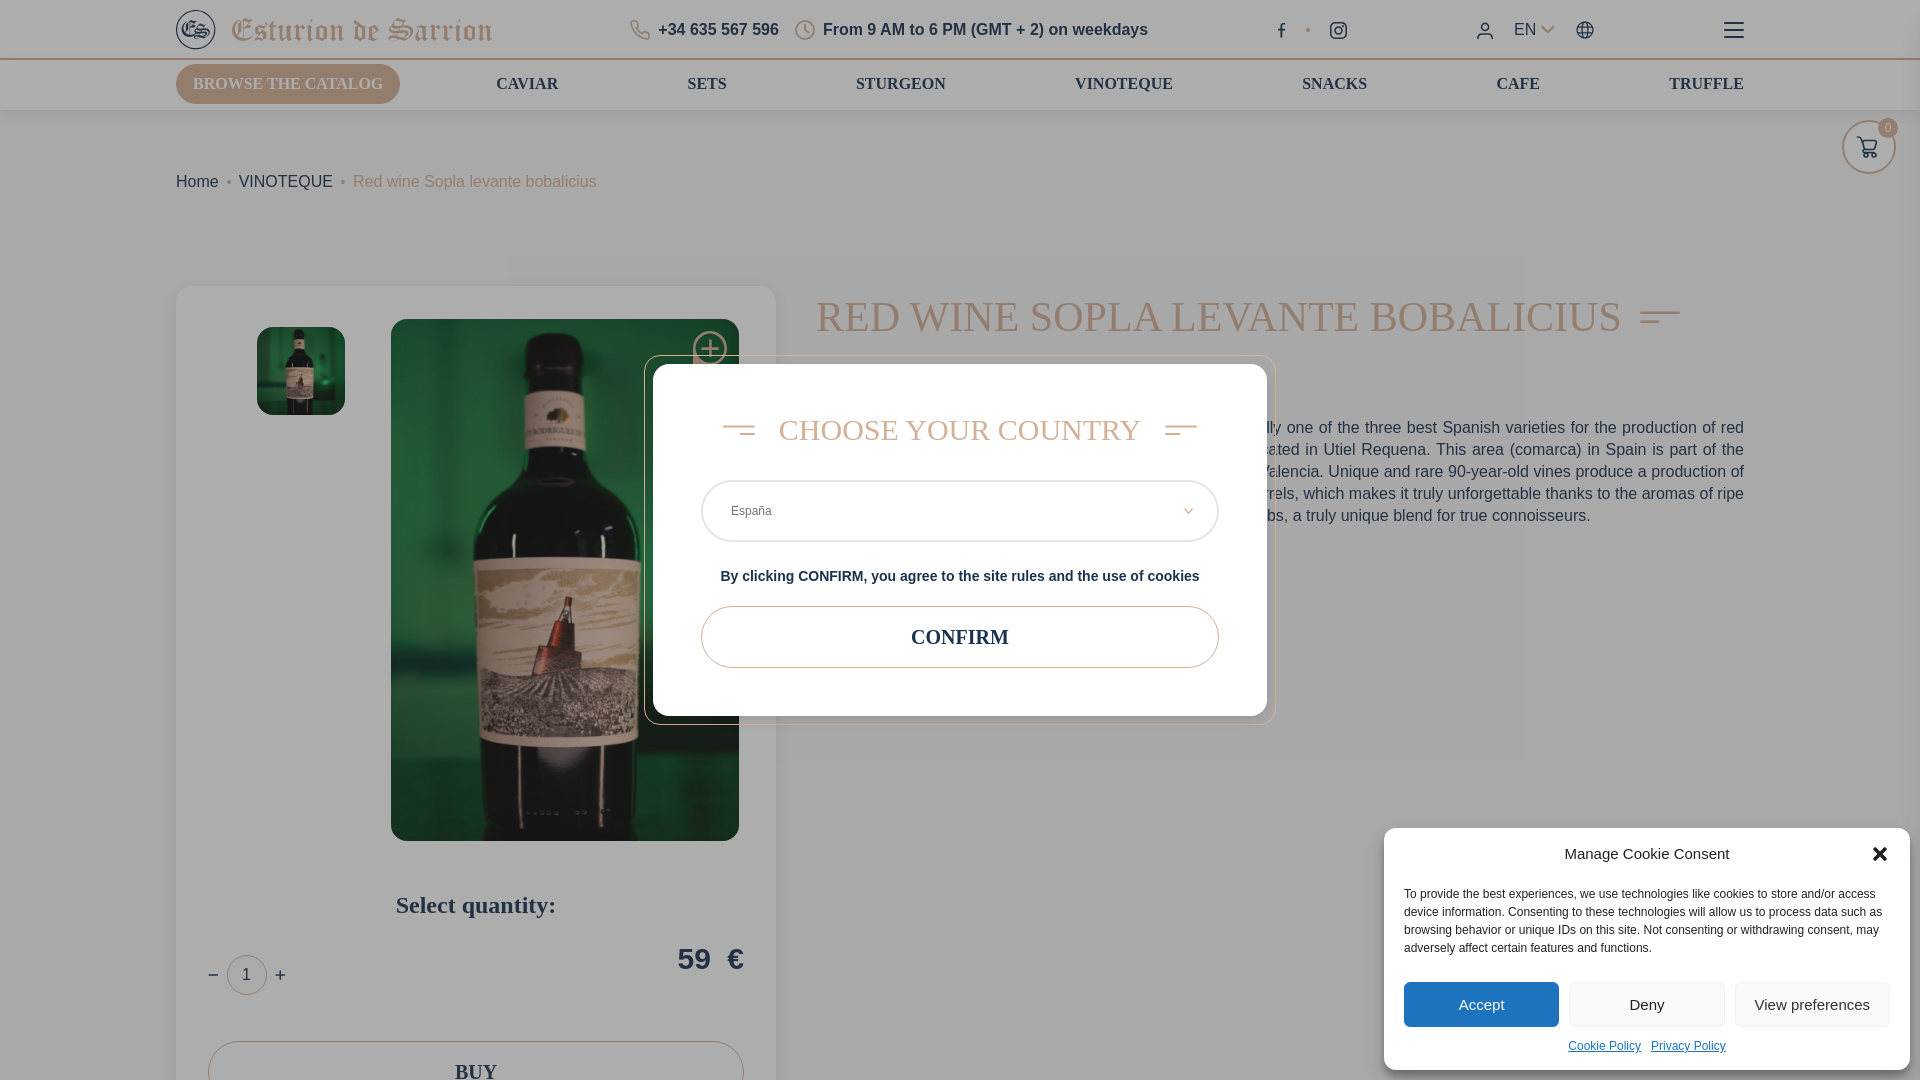 Image resolution: width=1920 pixels, height=1080 pixels. Describe the element at coordinates (1706, 82) in the screenshot. I see `TRUFFLE` at that location.